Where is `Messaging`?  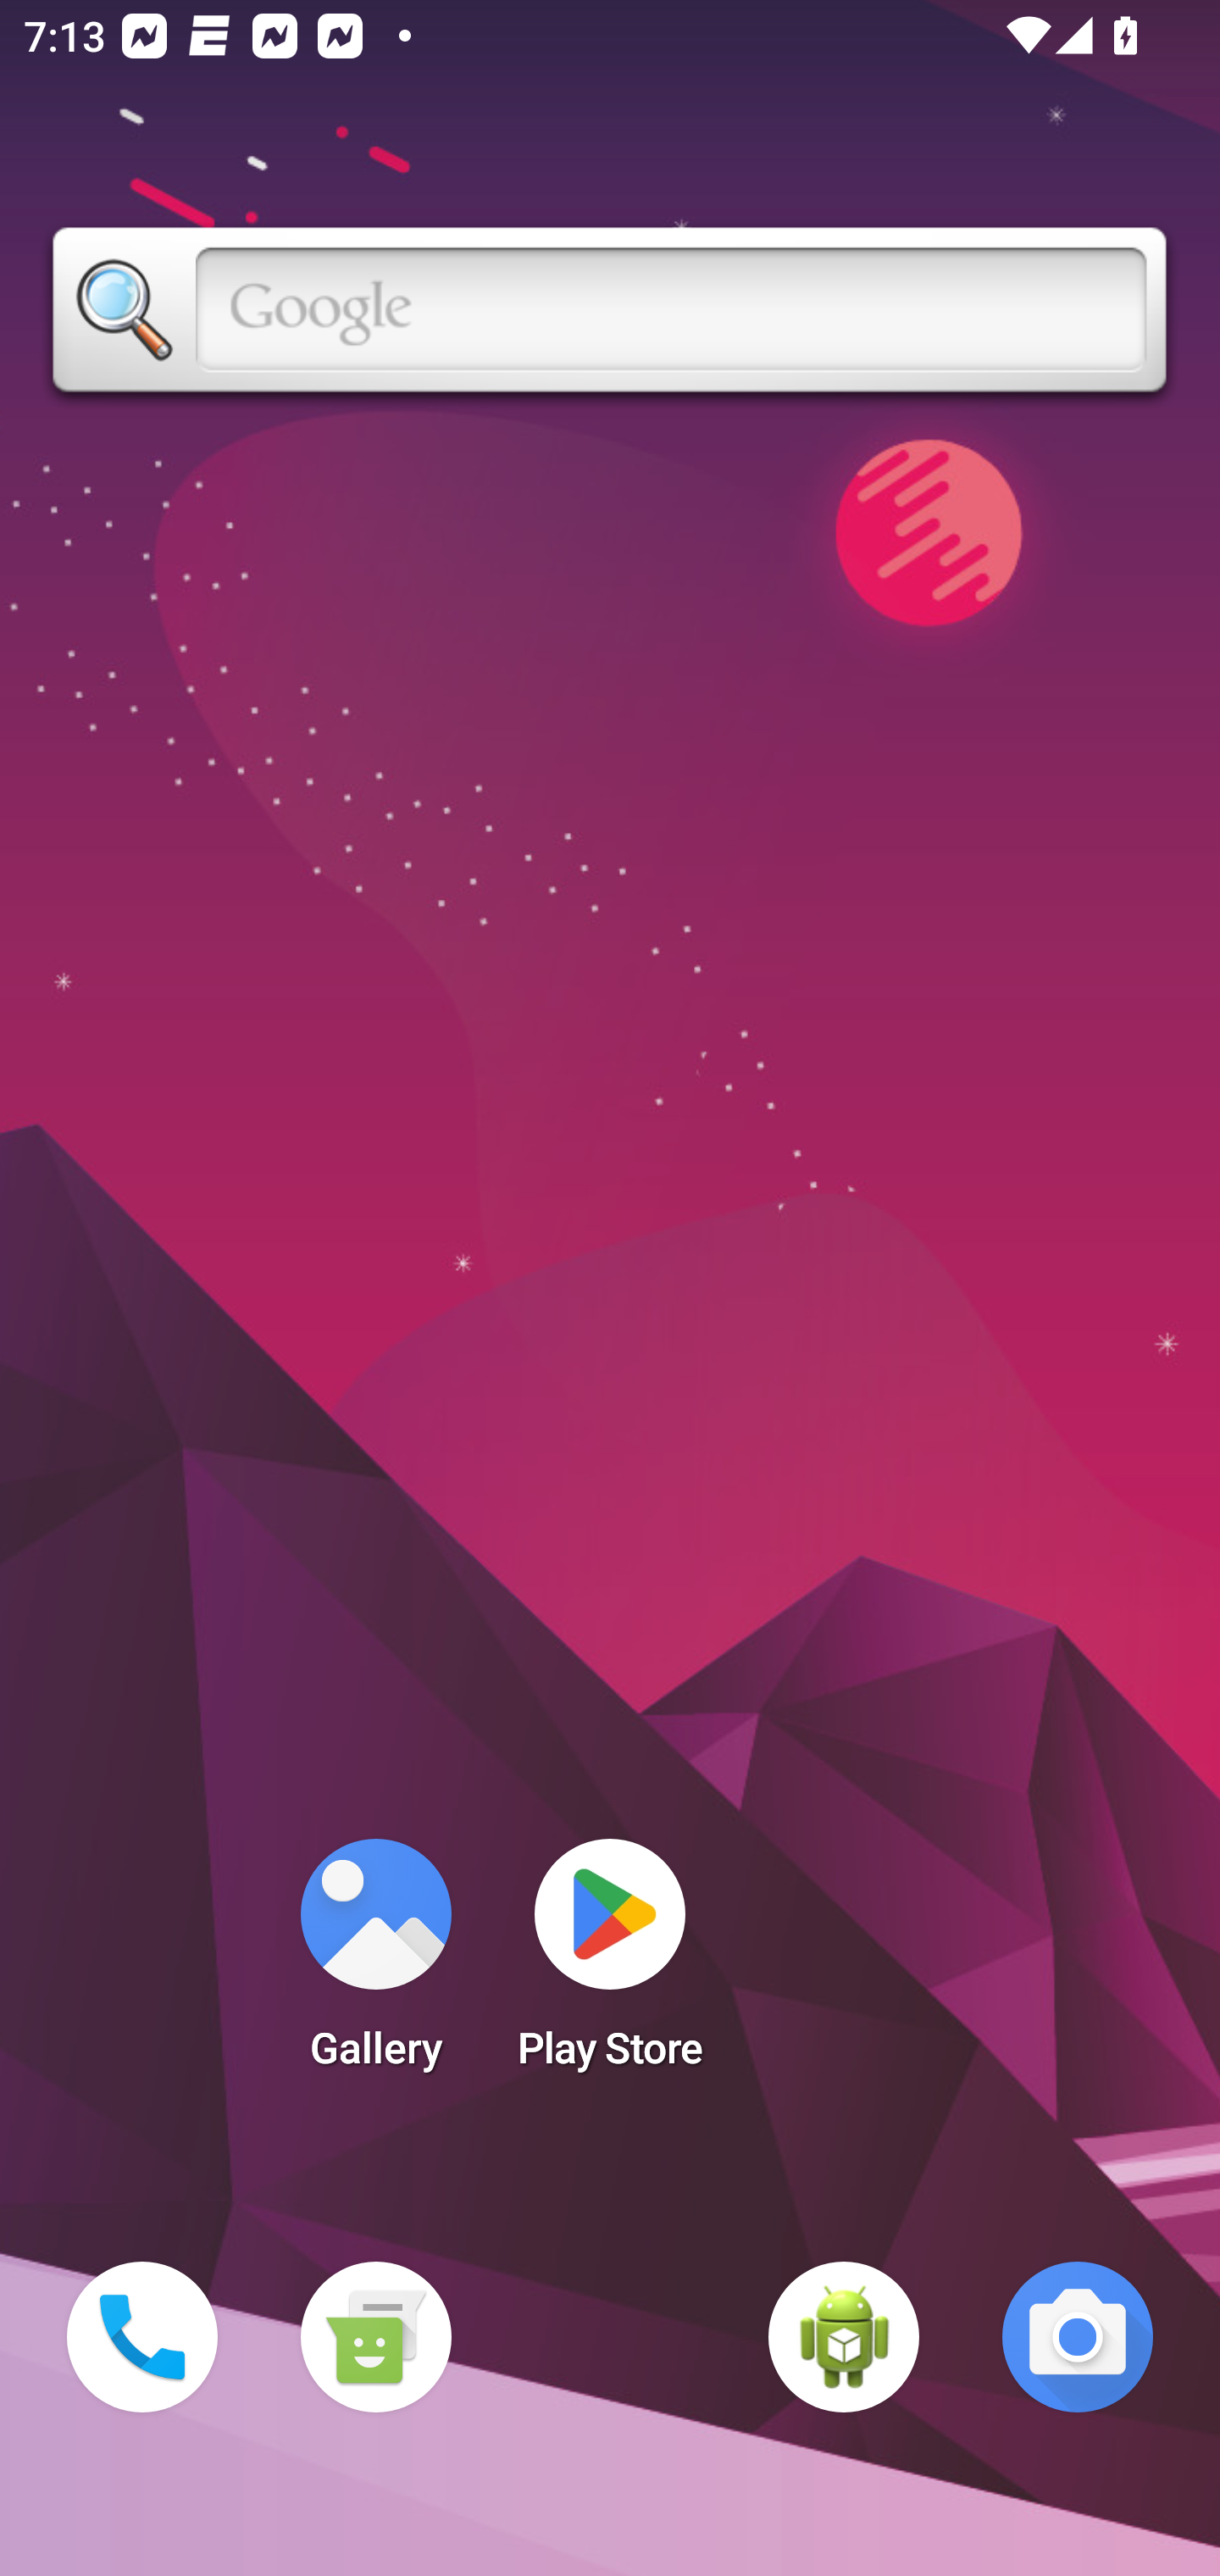 Messaging is located at coordinates (375, 2337).